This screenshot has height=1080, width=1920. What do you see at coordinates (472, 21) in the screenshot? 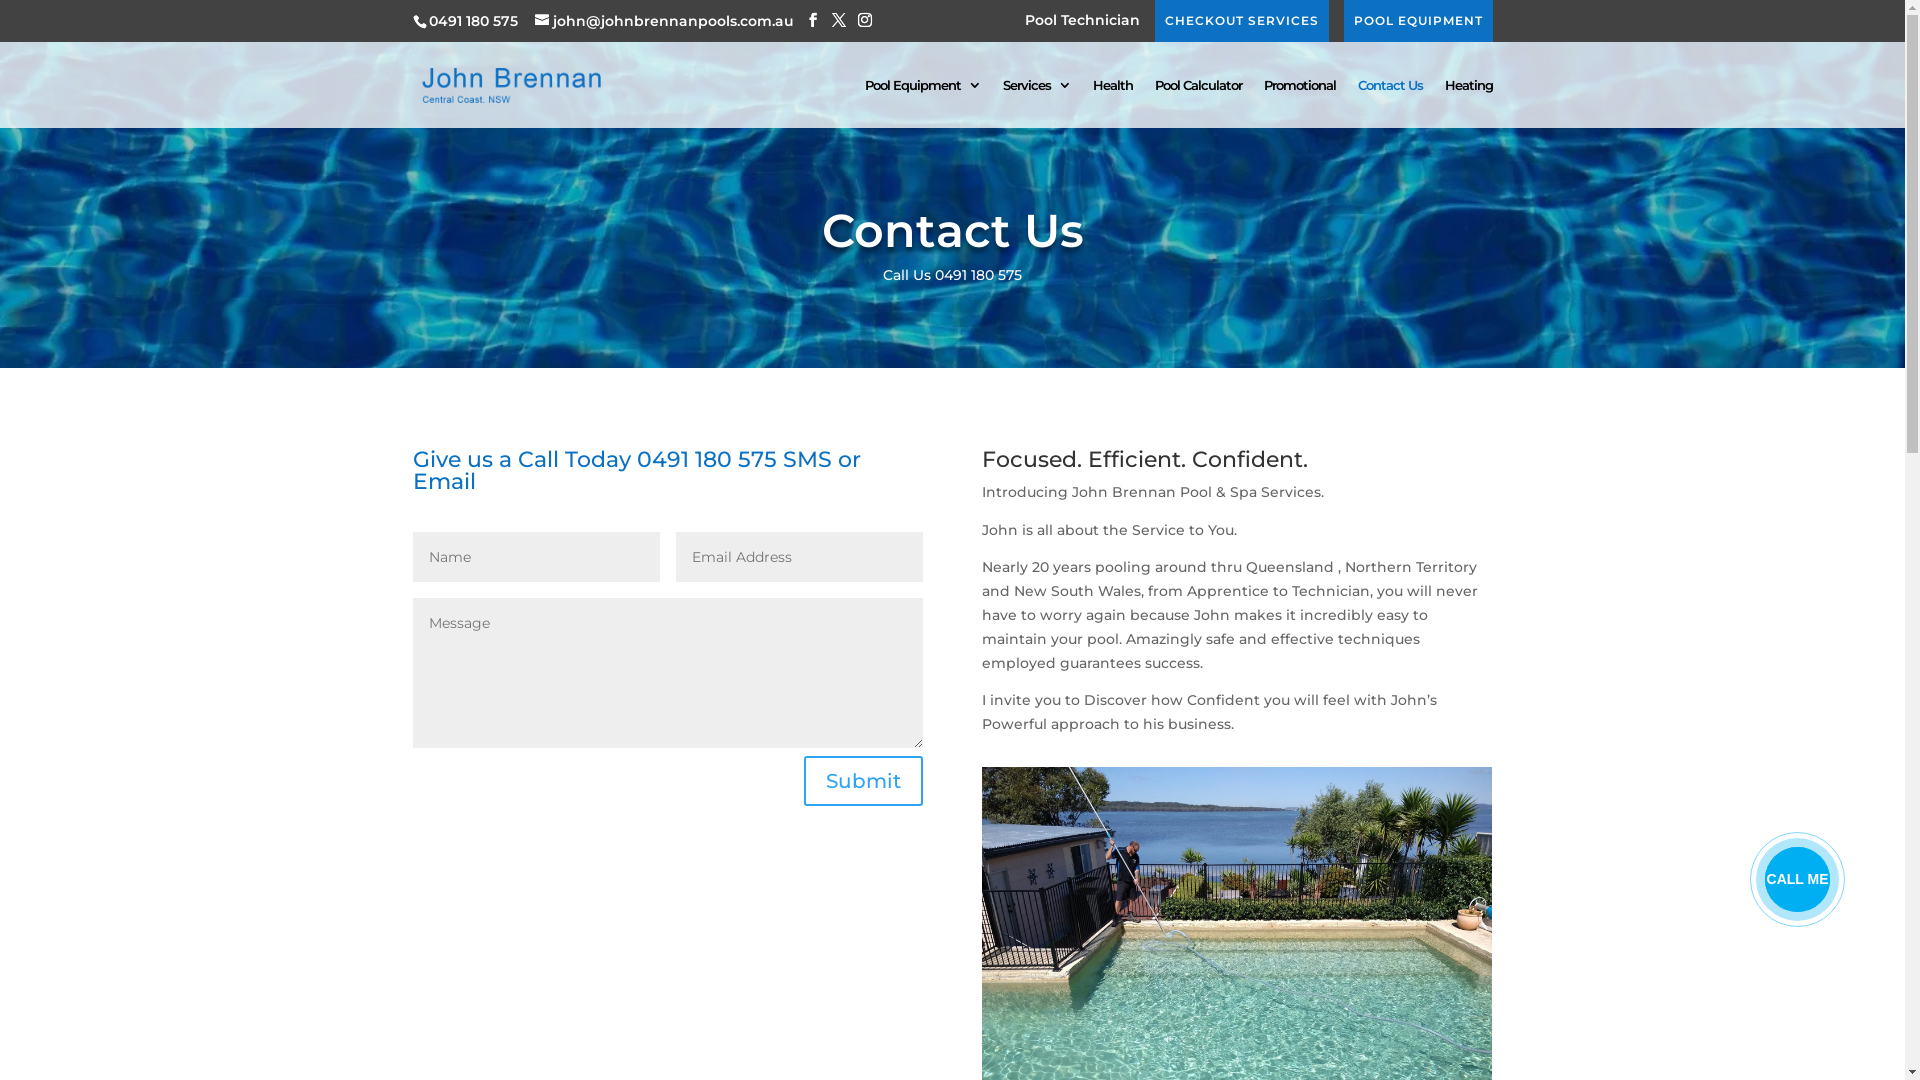
I see `0491 180 575` at bounding box center [472, 21].